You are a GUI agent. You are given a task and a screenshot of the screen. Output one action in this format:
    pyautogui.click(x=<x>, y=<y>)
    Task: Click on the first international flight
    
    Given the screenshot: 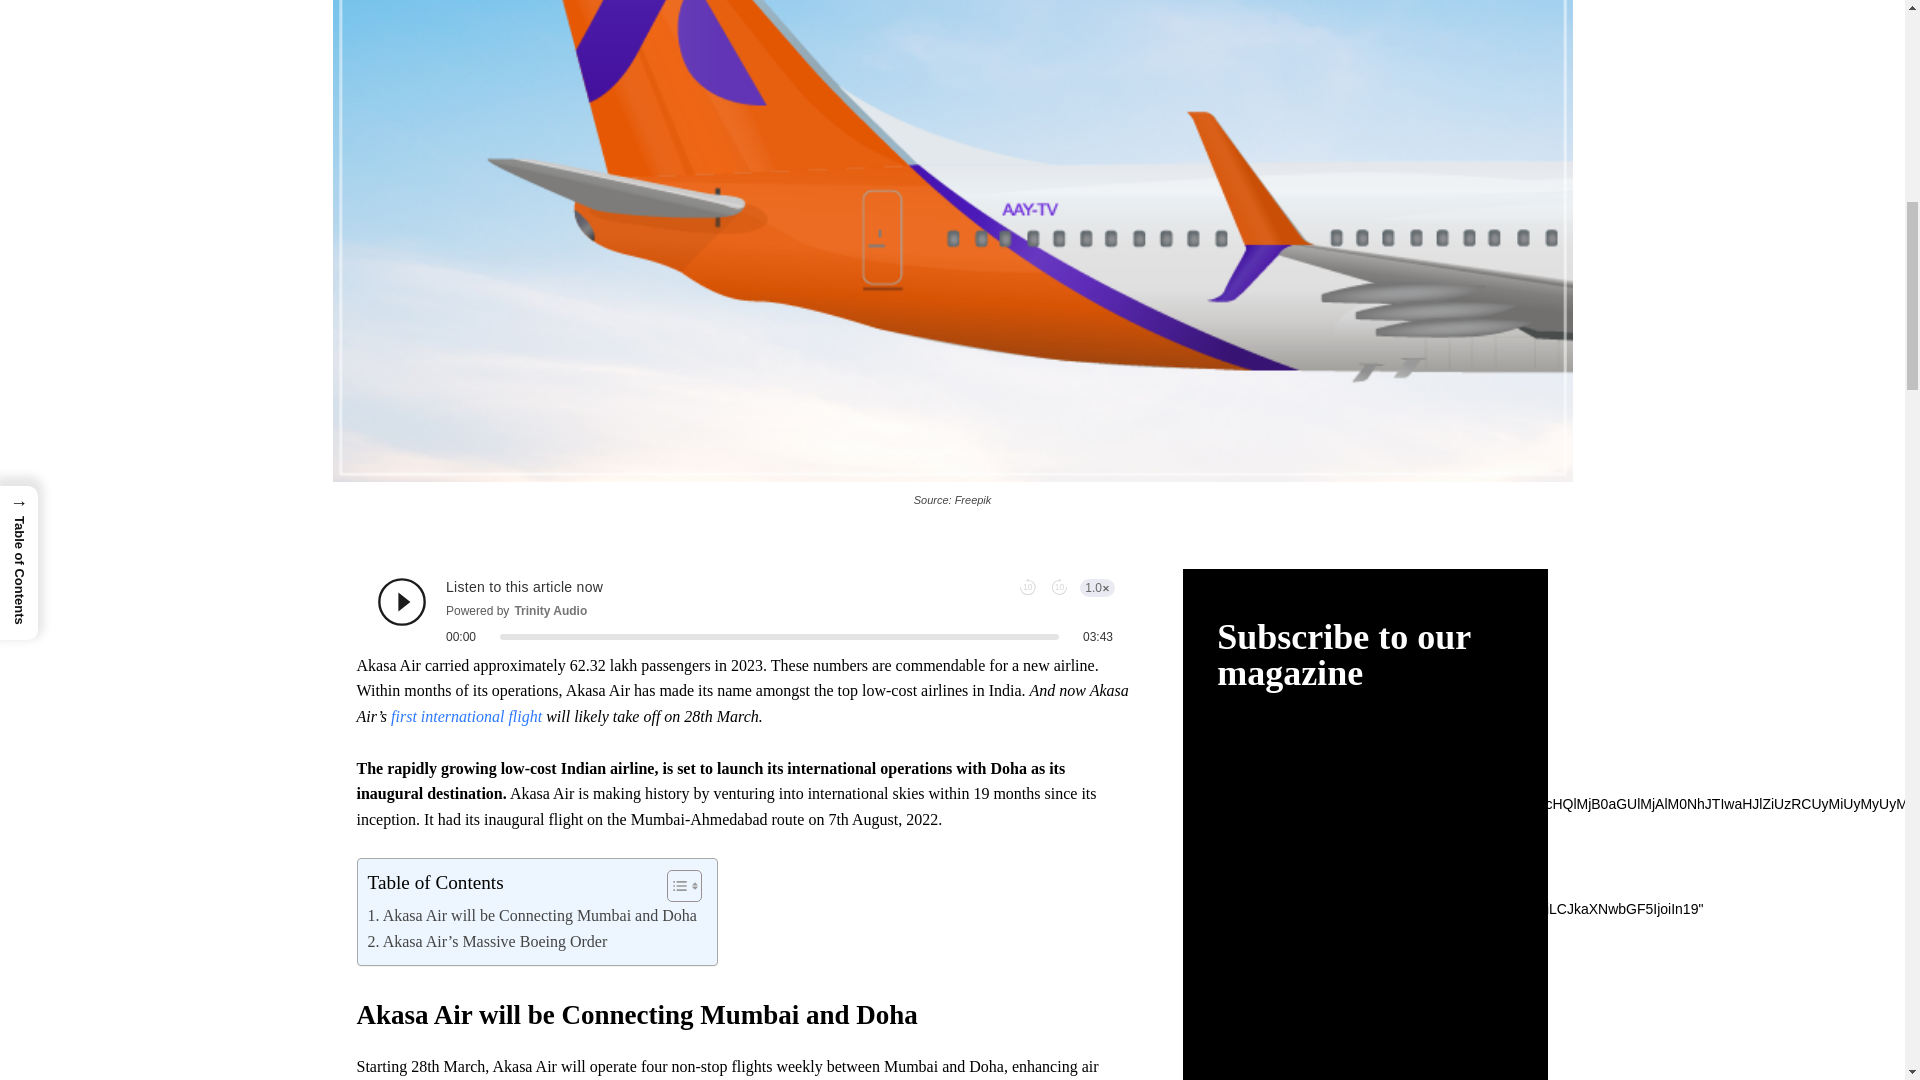 What is the action you would take?
    pyautogui.click(x=466, y=716)
    